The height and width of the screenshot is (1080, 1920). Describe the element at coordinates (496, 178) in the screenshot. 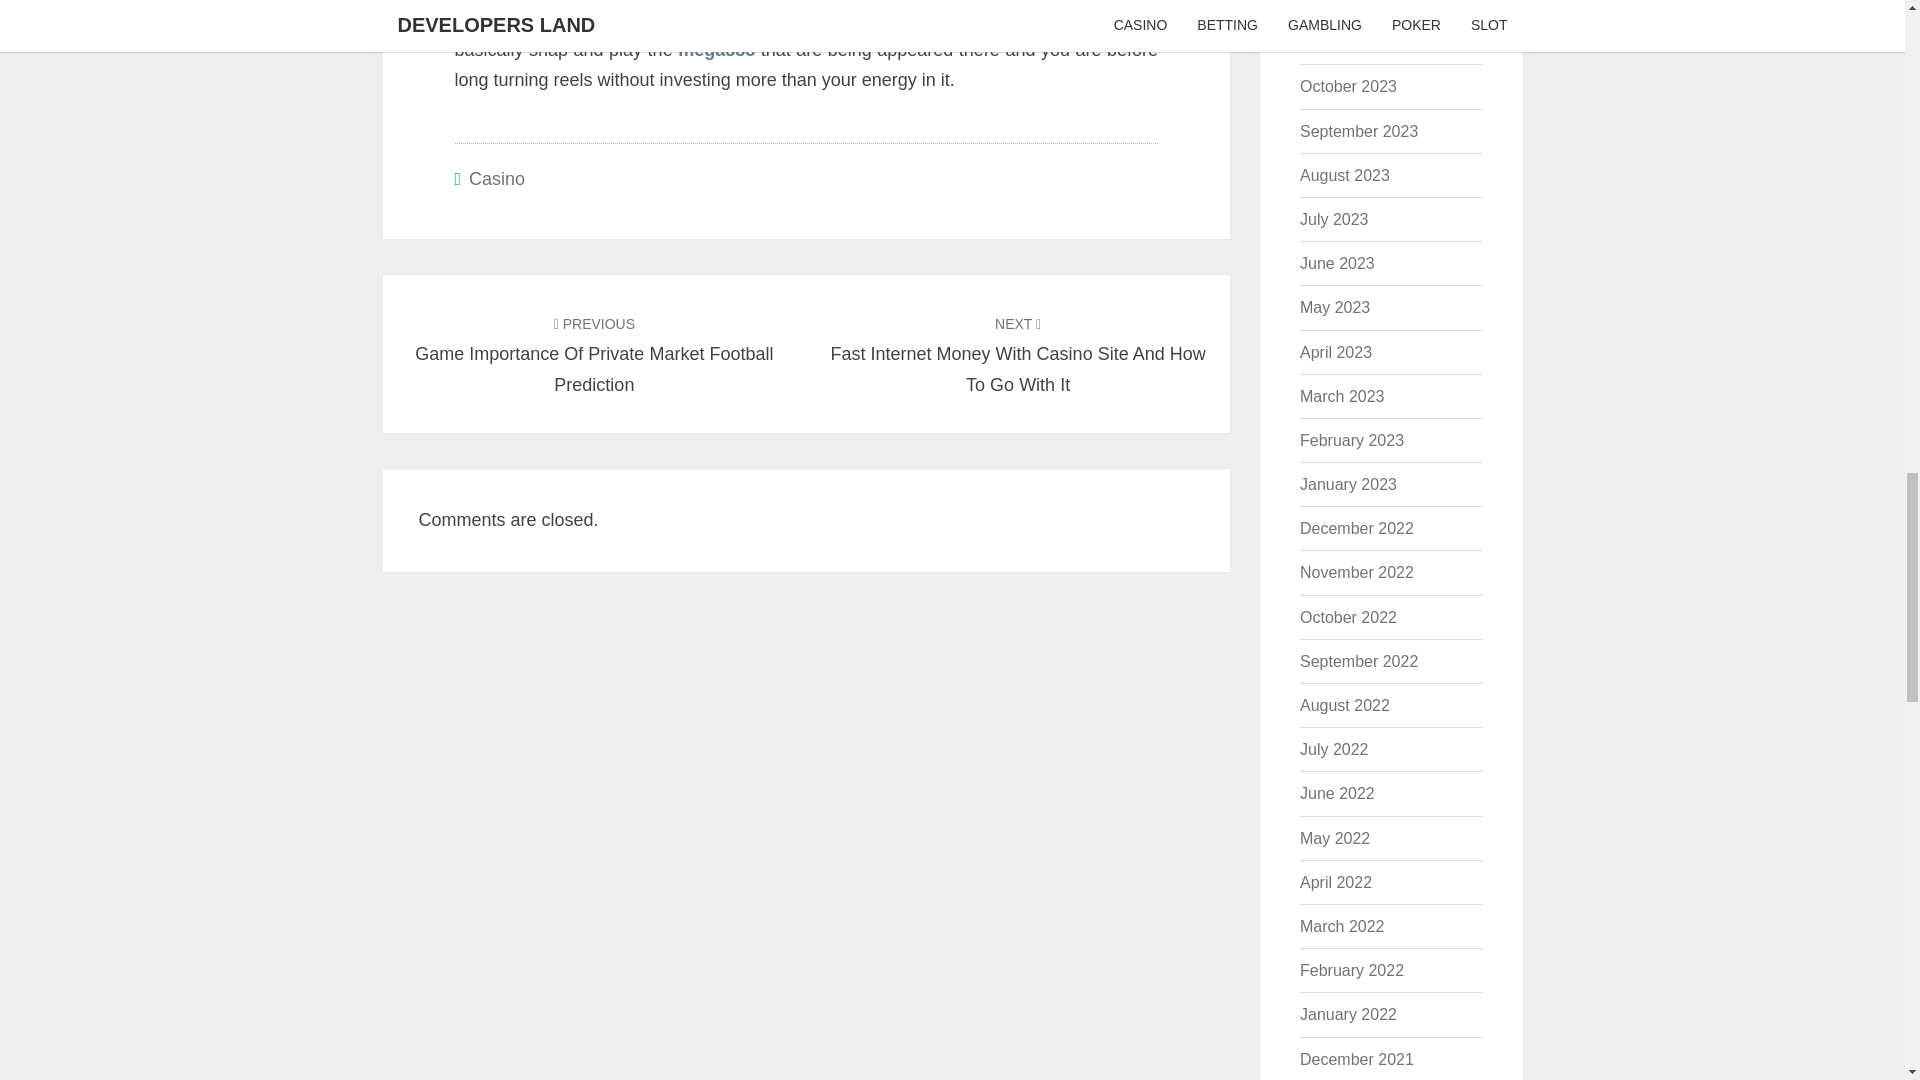

I see `Casino` at that location.